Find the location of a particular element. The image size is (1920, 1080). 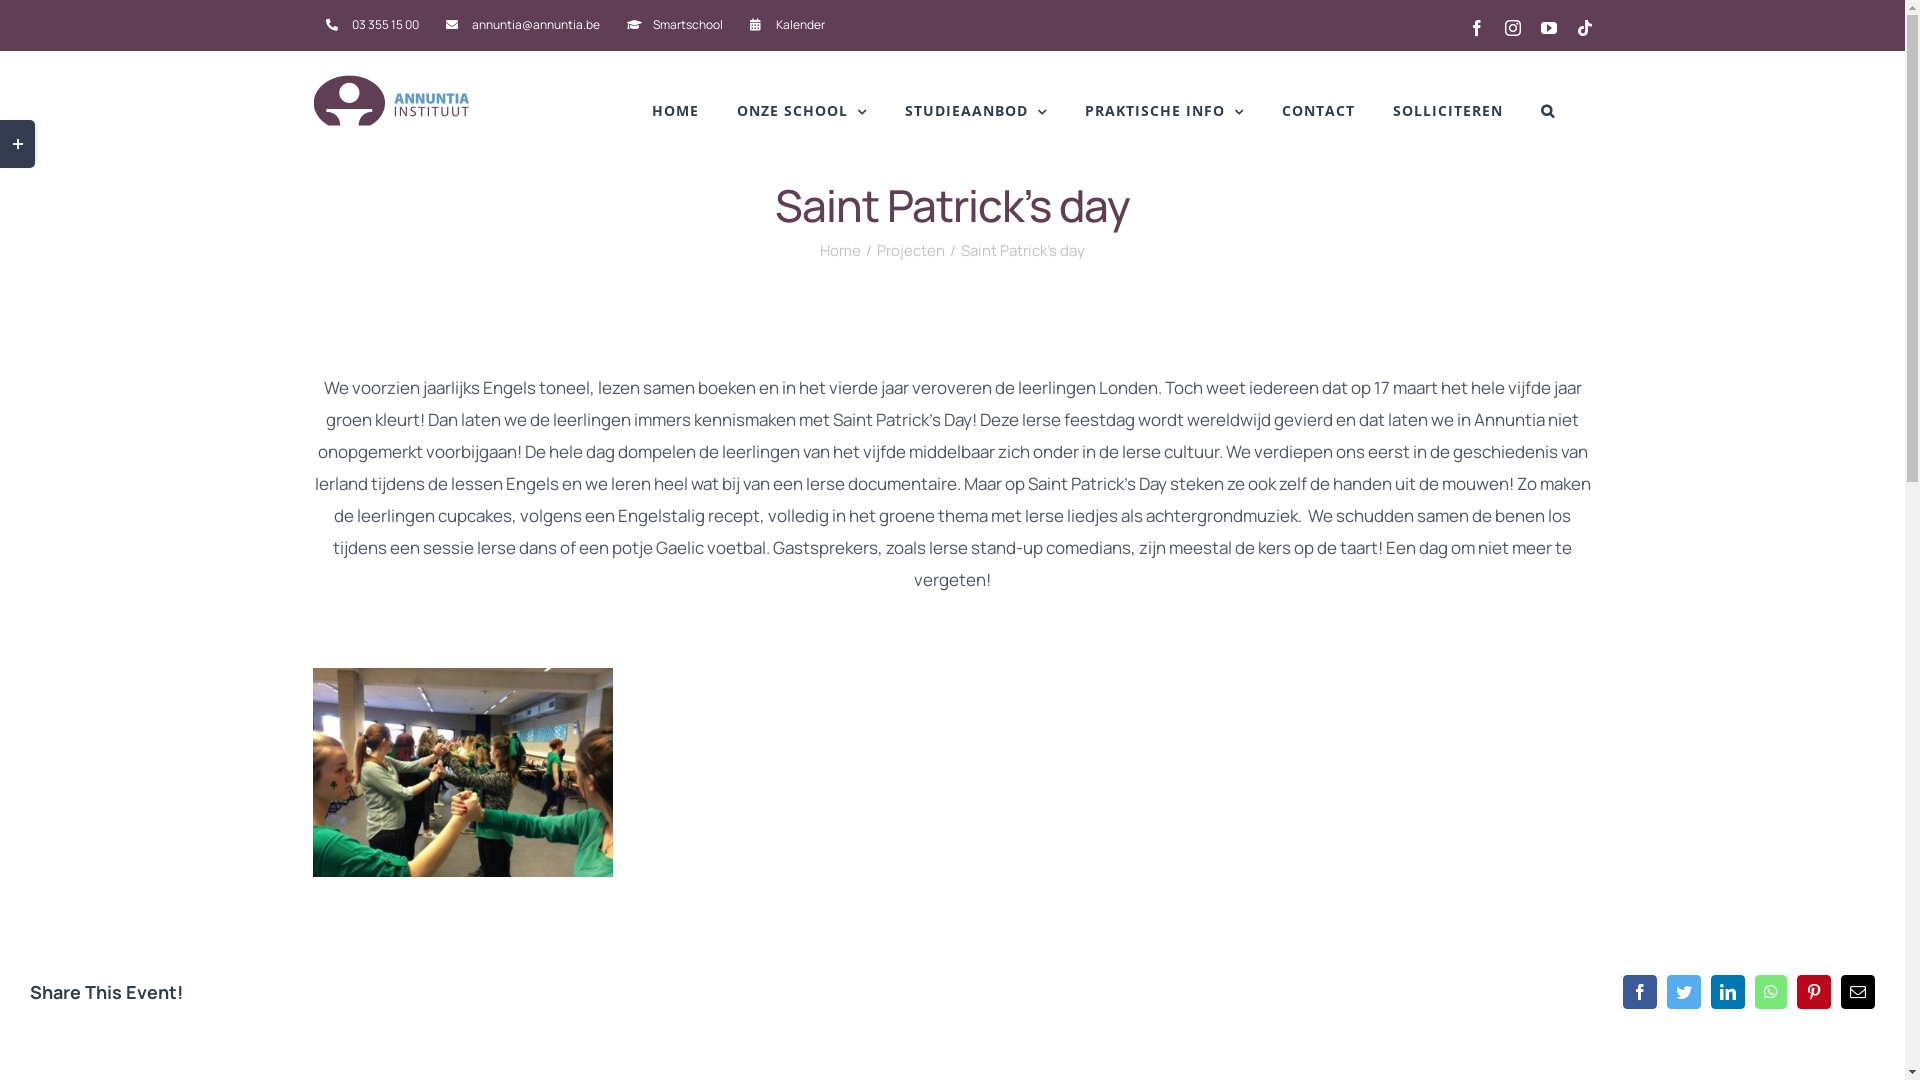

STUDIEAANBOD is located at coordinates (975, 111).